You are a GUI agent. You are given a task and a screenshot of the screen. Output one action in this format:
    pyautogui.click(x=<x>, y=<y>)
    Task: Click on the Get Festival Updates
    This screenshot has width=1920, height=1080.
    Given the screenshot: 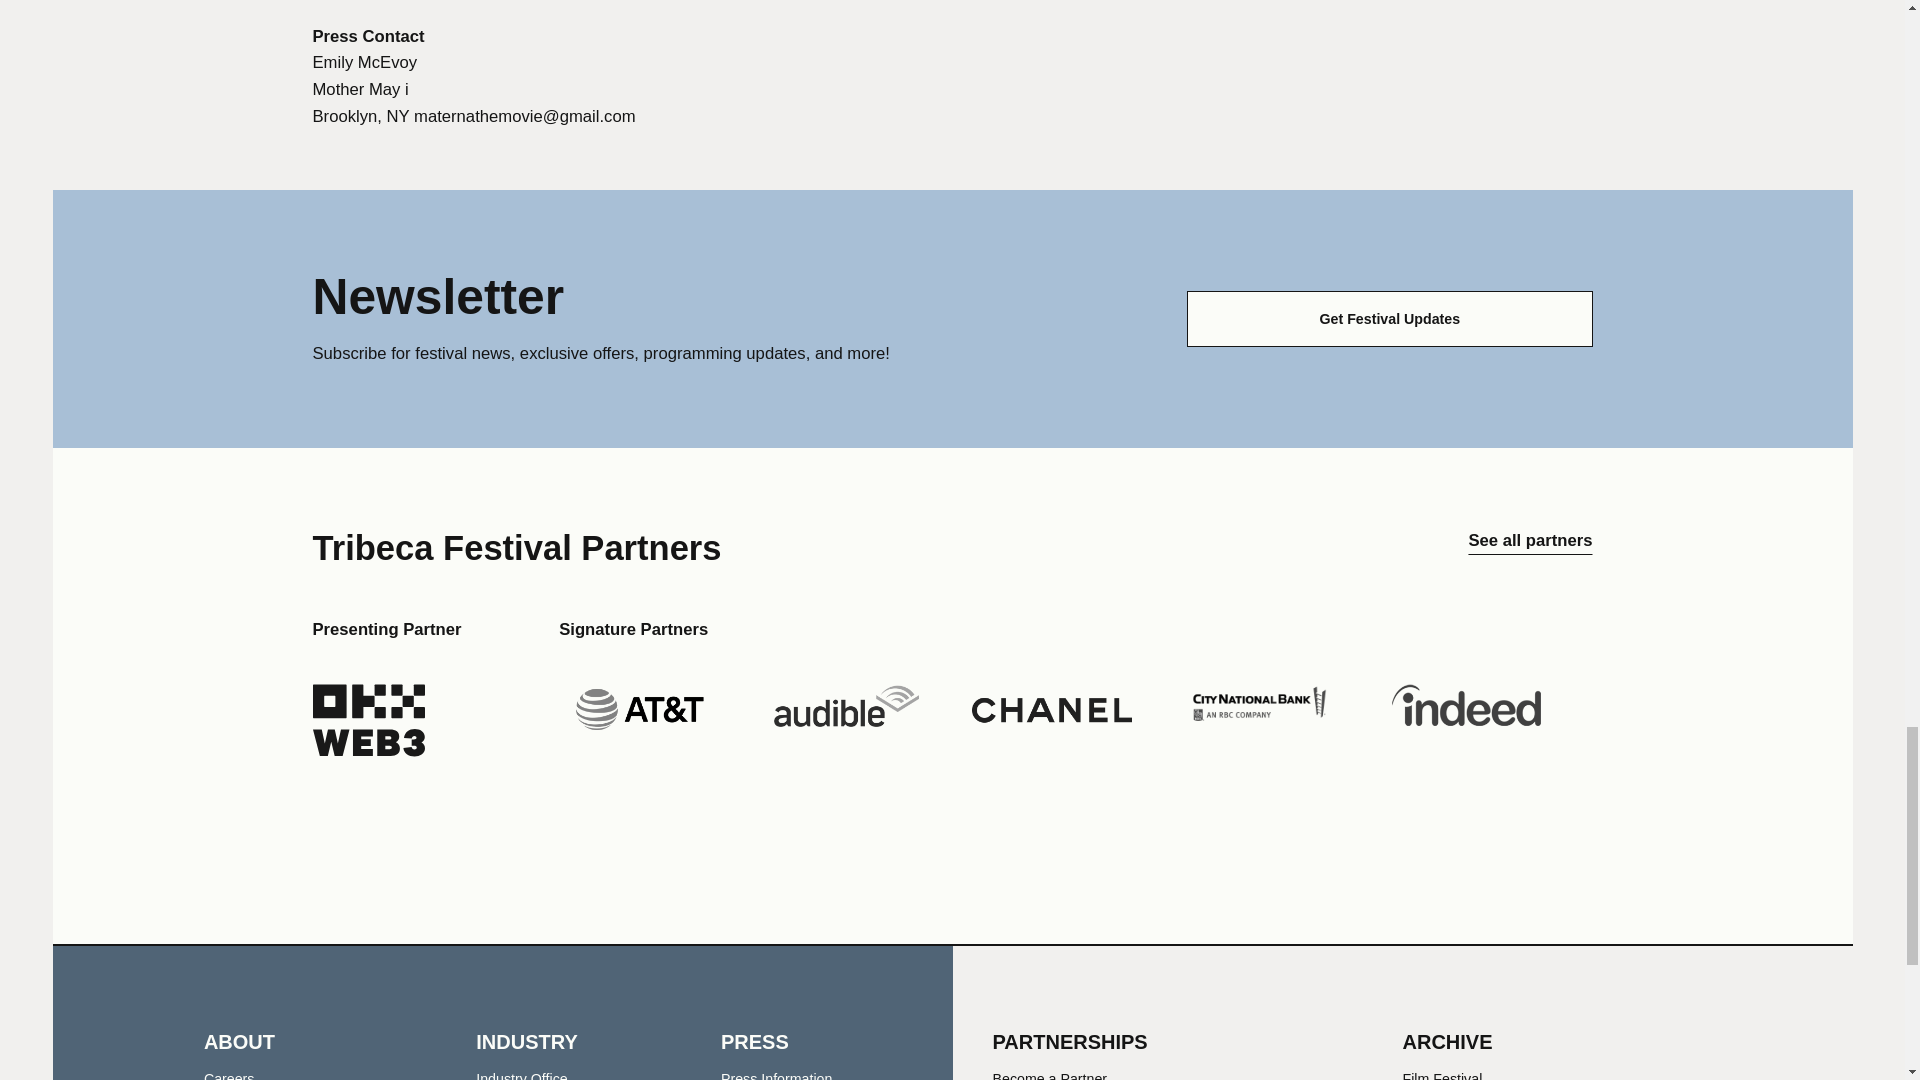 What is the action you would take?
    pyautogui.click(x=1388, y=318)
    